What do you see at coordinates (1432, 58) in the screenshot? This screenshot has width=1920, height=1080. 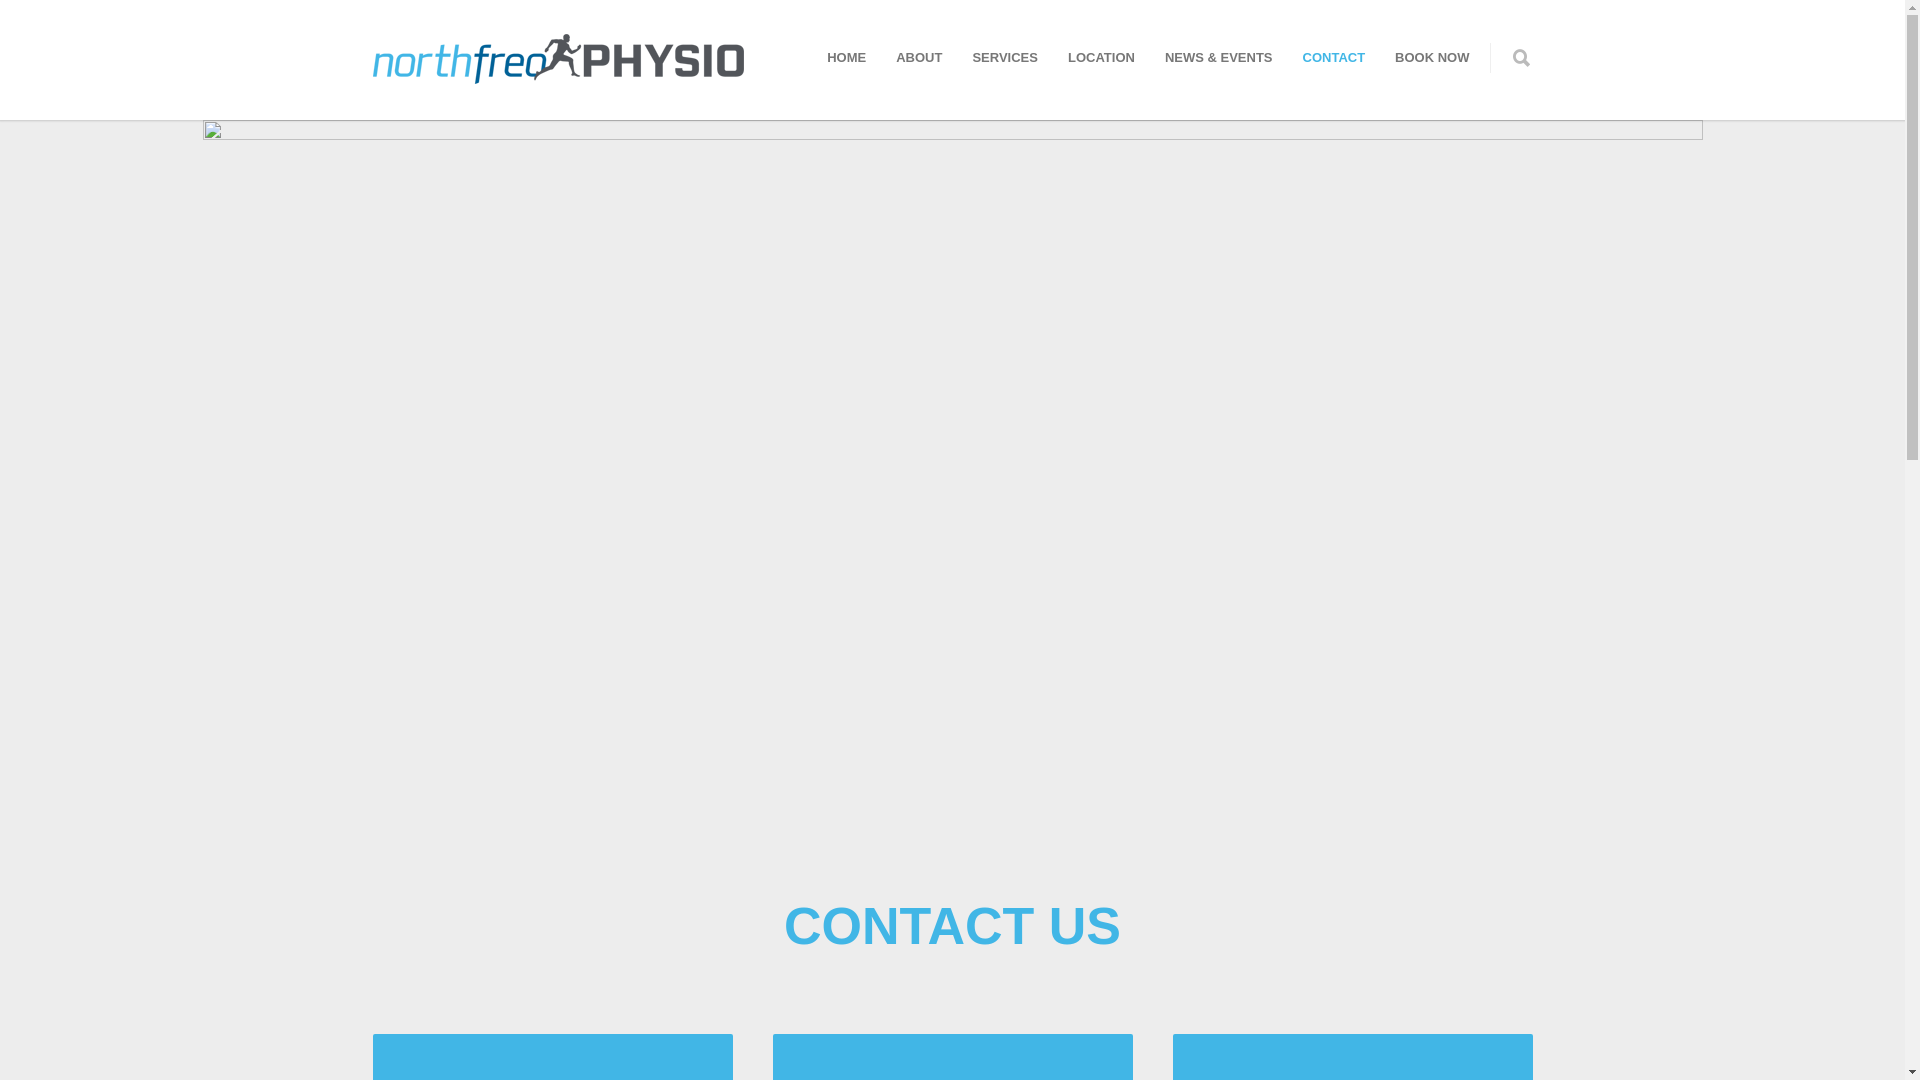 I see `BOOK NOW` at bounding box center [1432, 58].